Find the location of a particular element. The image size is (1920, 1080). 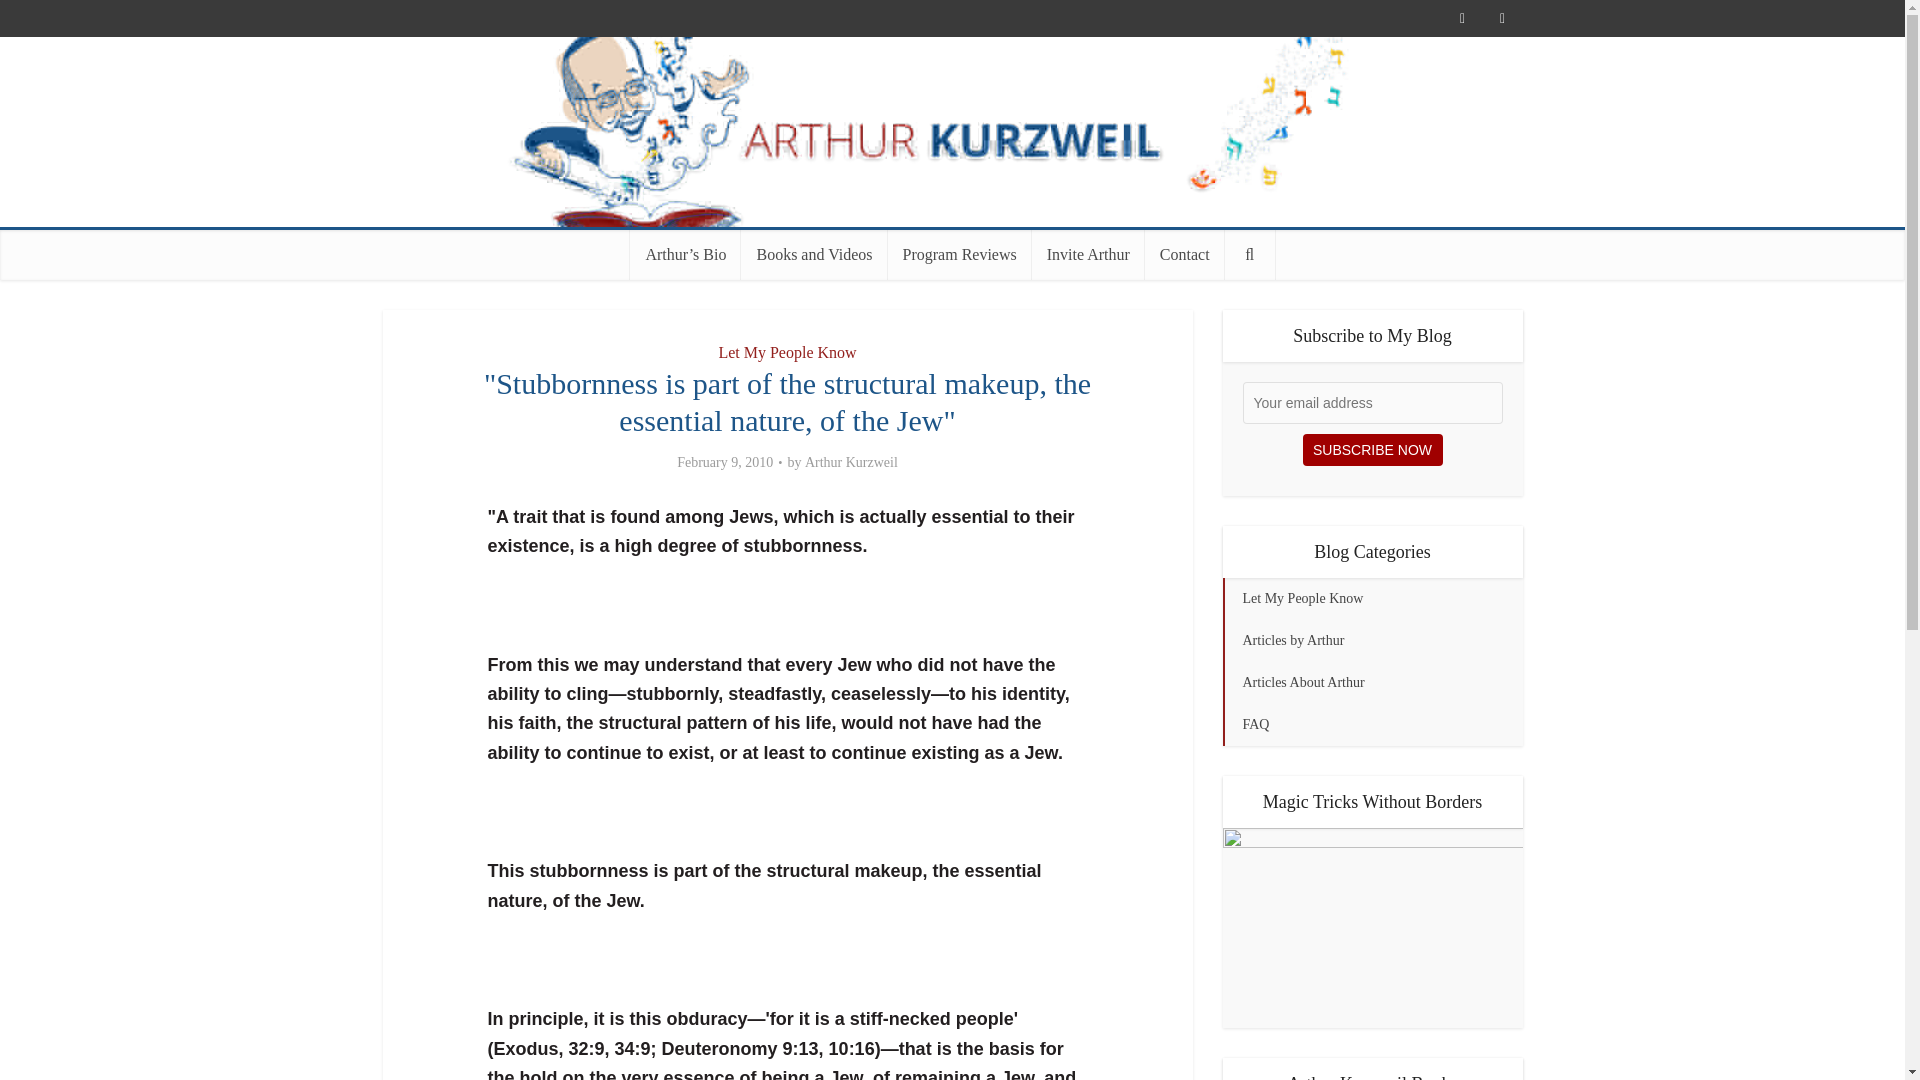

Books and Videos is located at coordinates (814, 254).